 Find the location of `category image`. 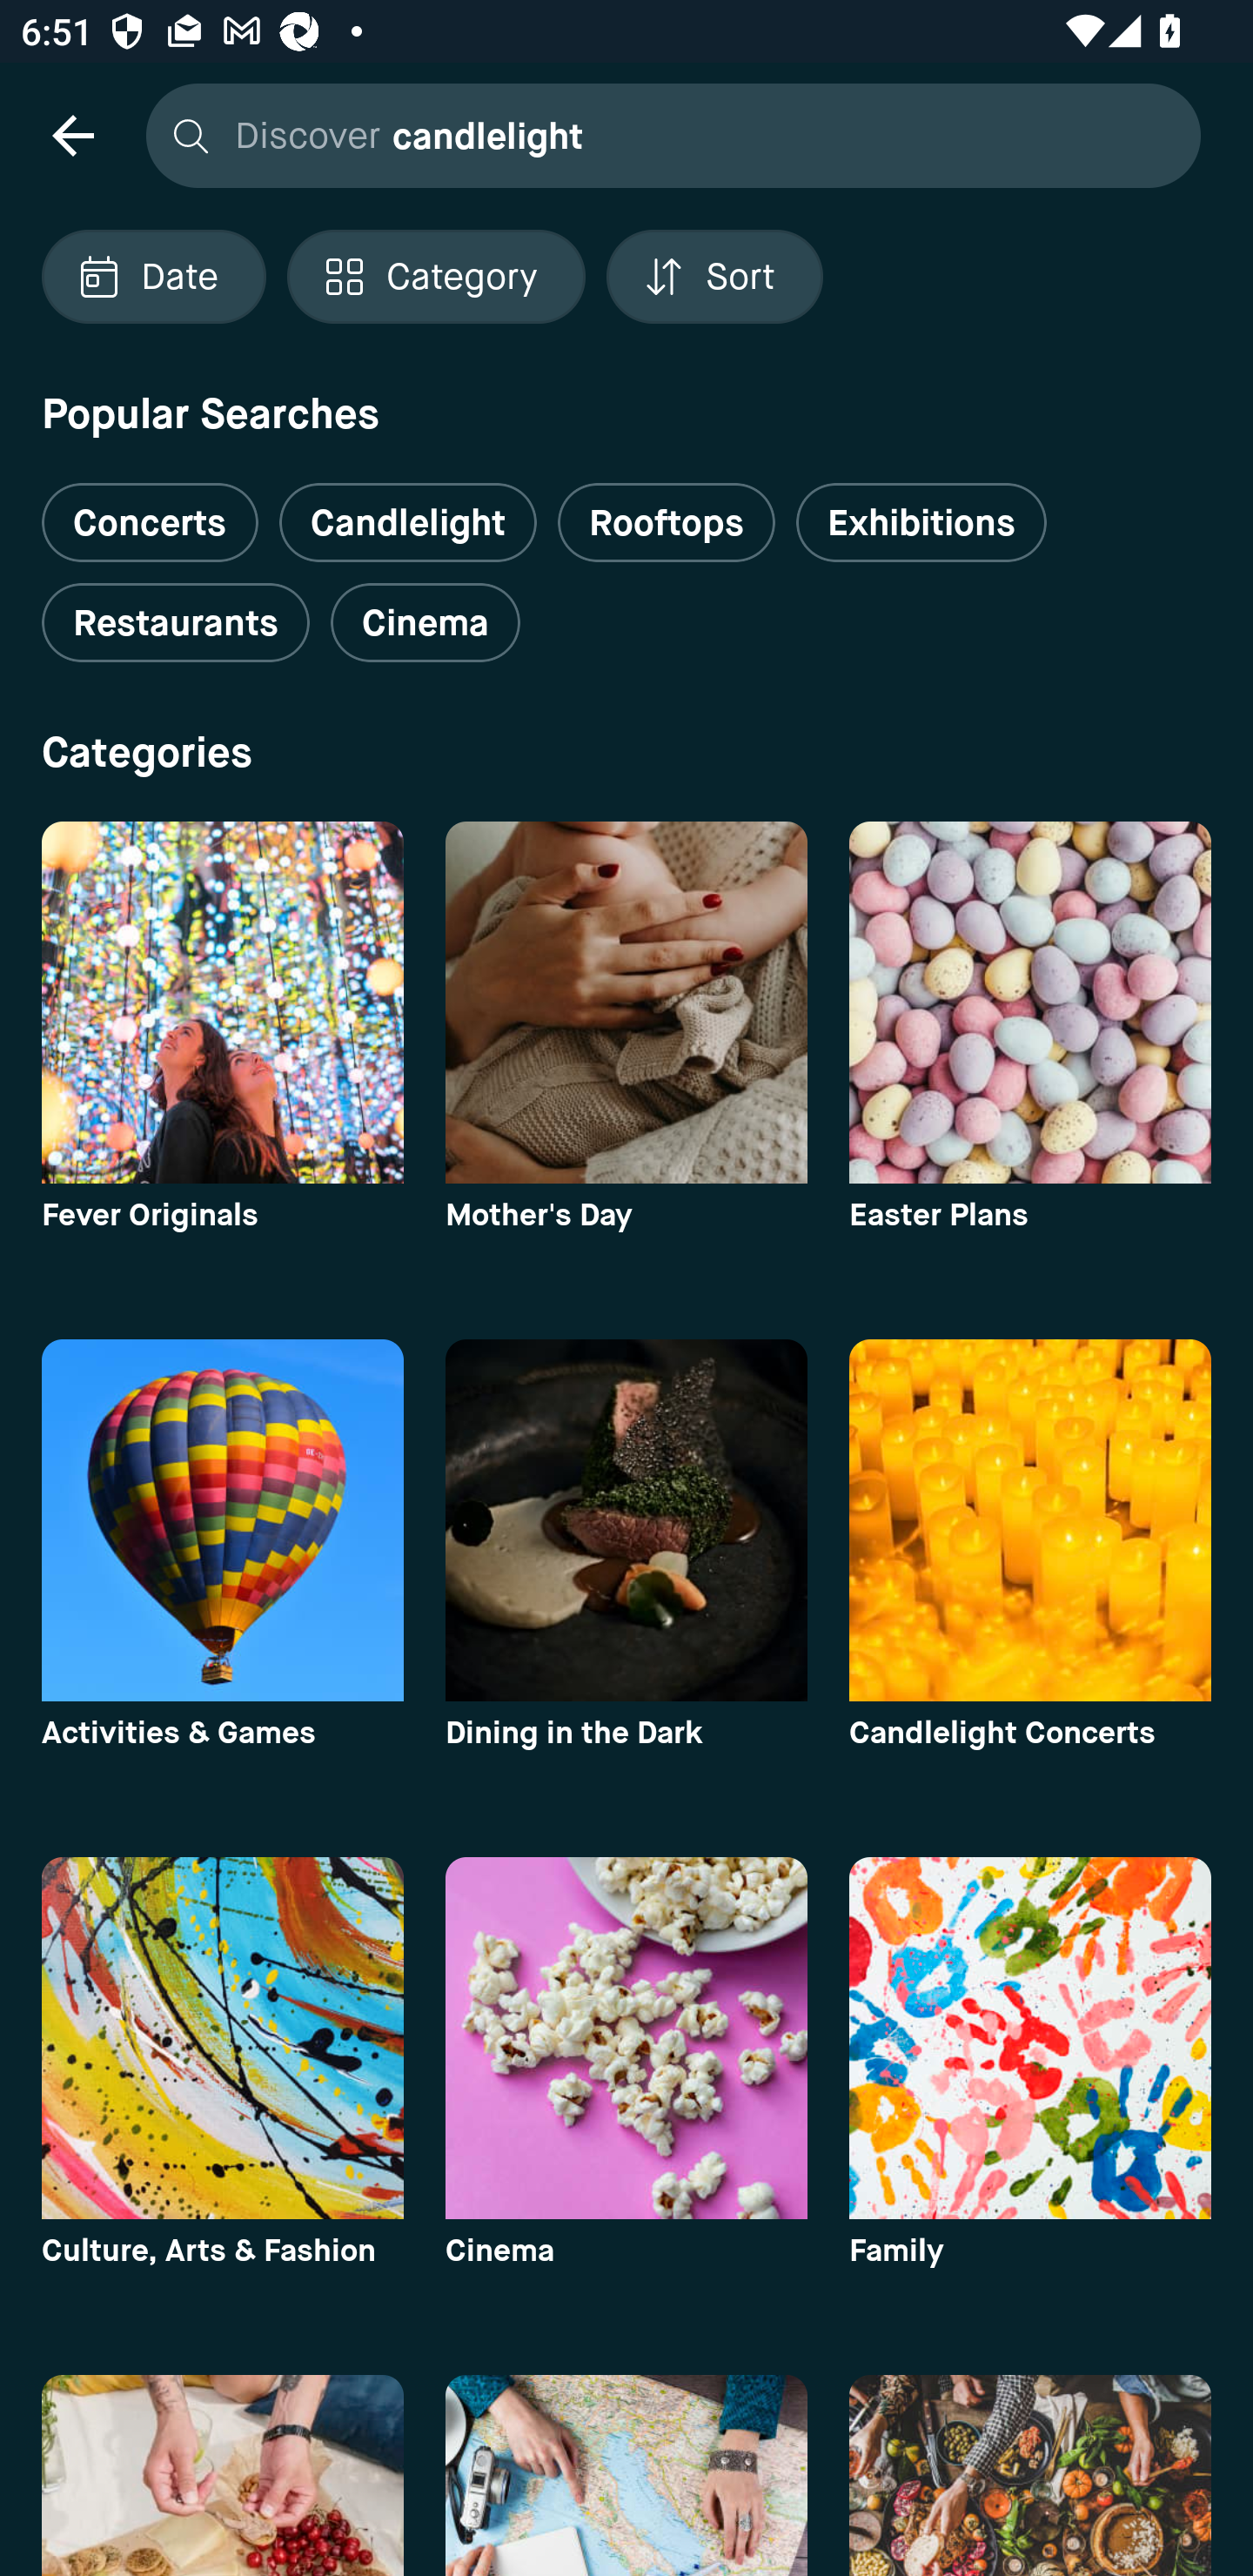

category image is located at coordinates (1030, 1519).